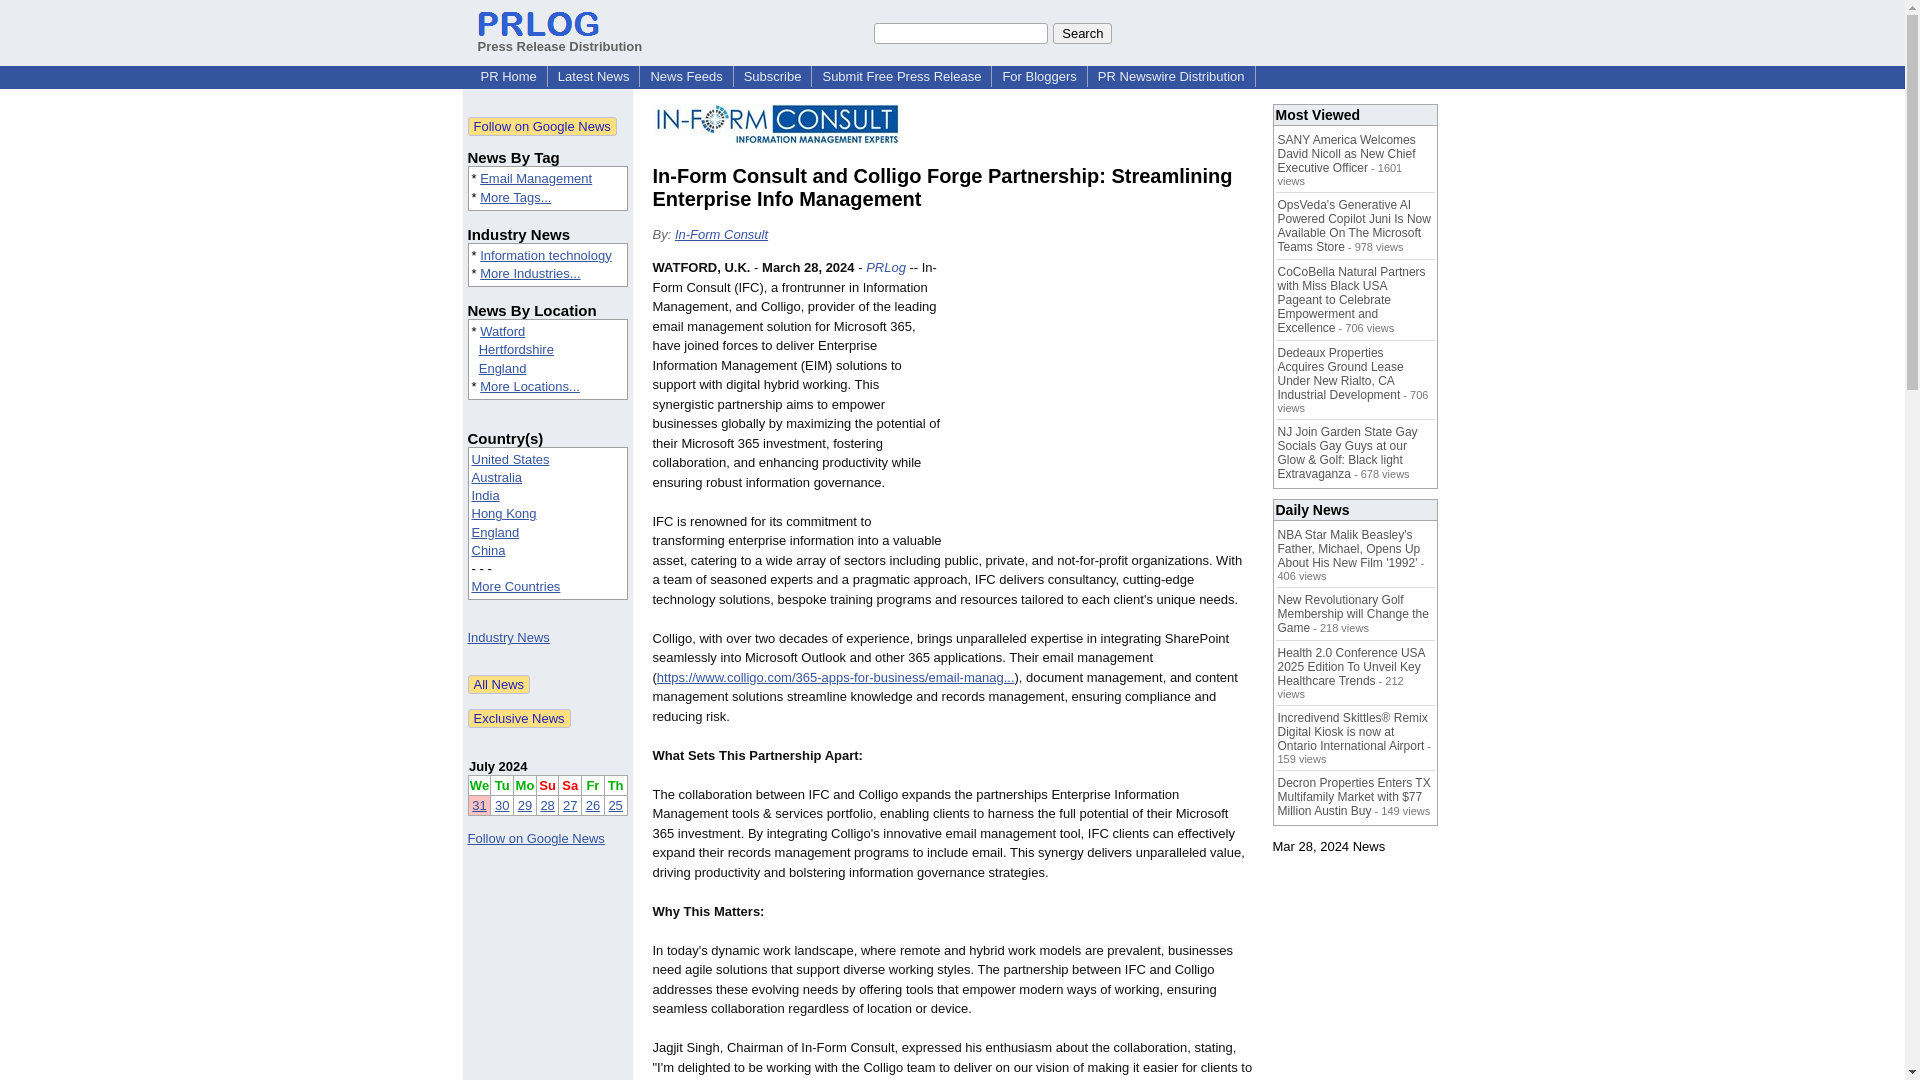  What do you see at coordinates (1082, 32) in the screenshot?
I see `Search` at bounding box center [1082, 32].